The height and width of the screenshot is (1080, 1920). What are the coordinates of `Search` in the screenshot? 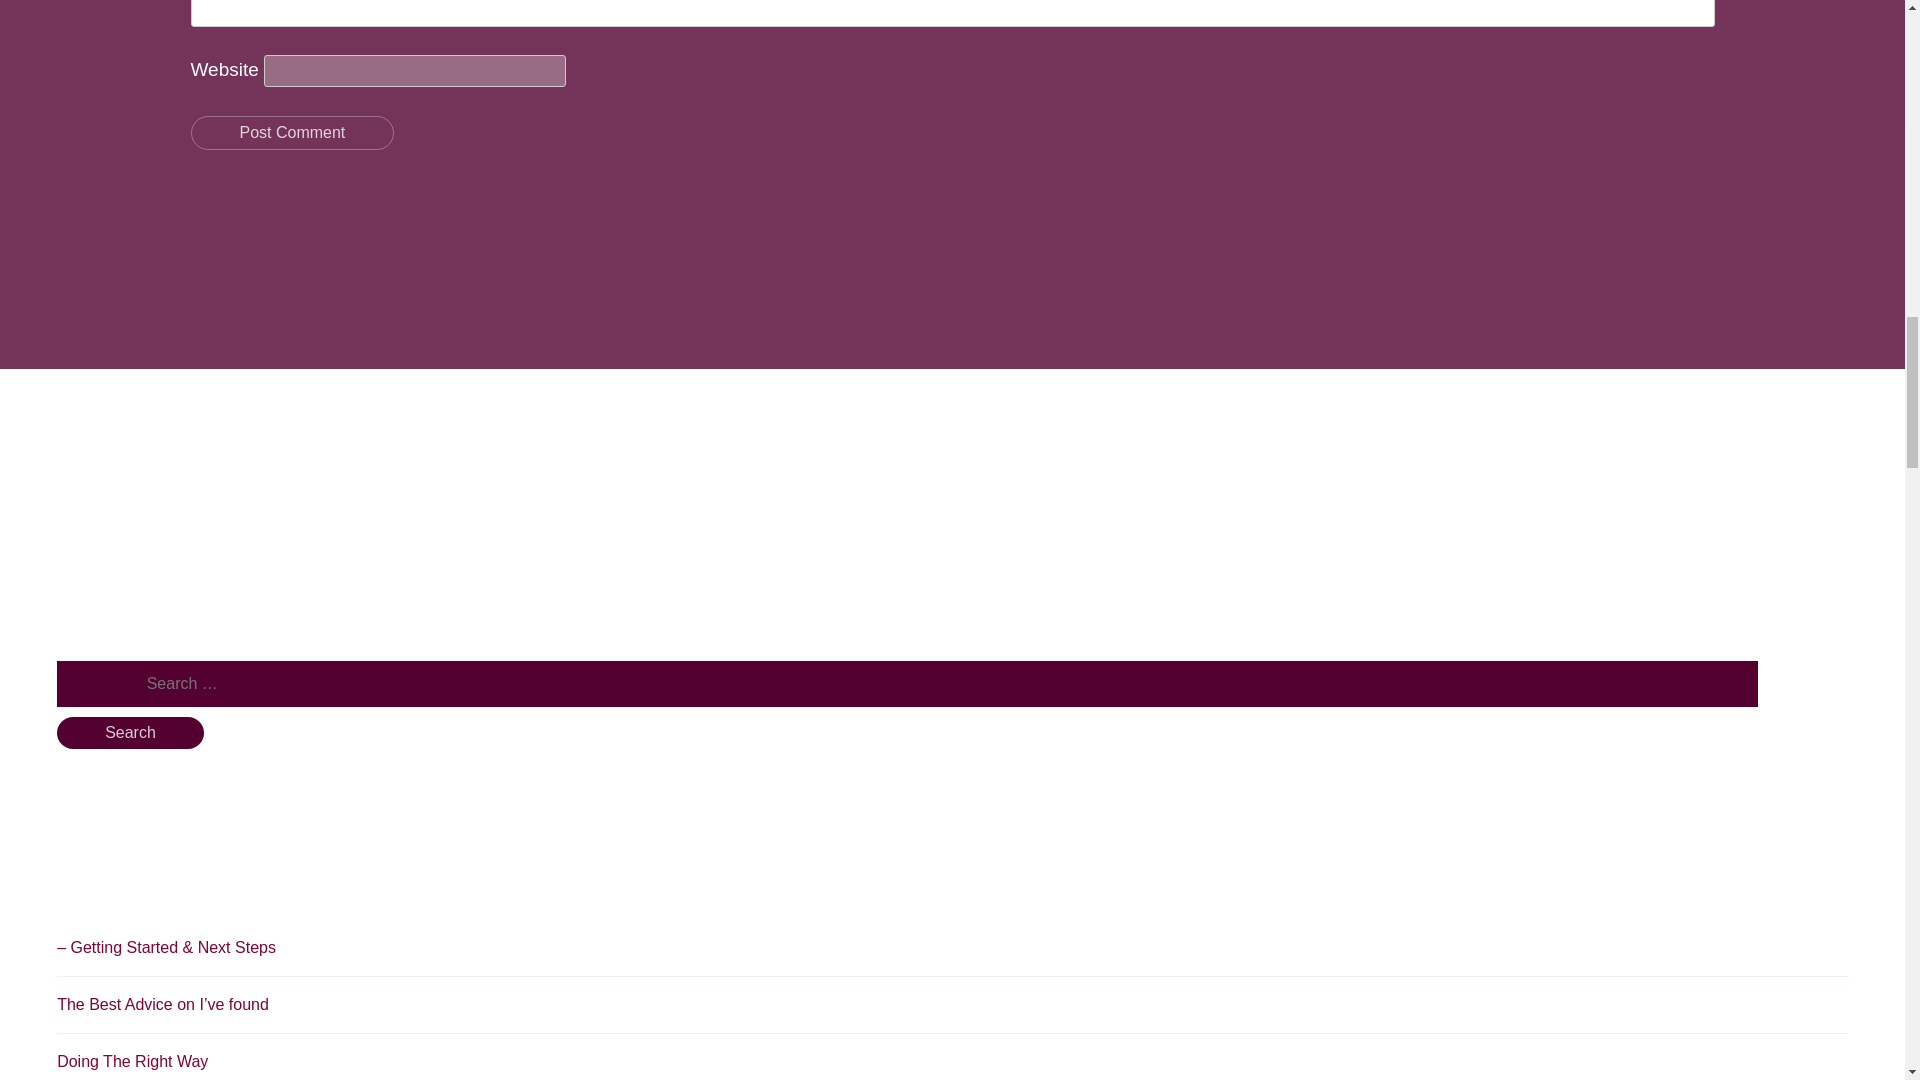 It's located at (130, 733).